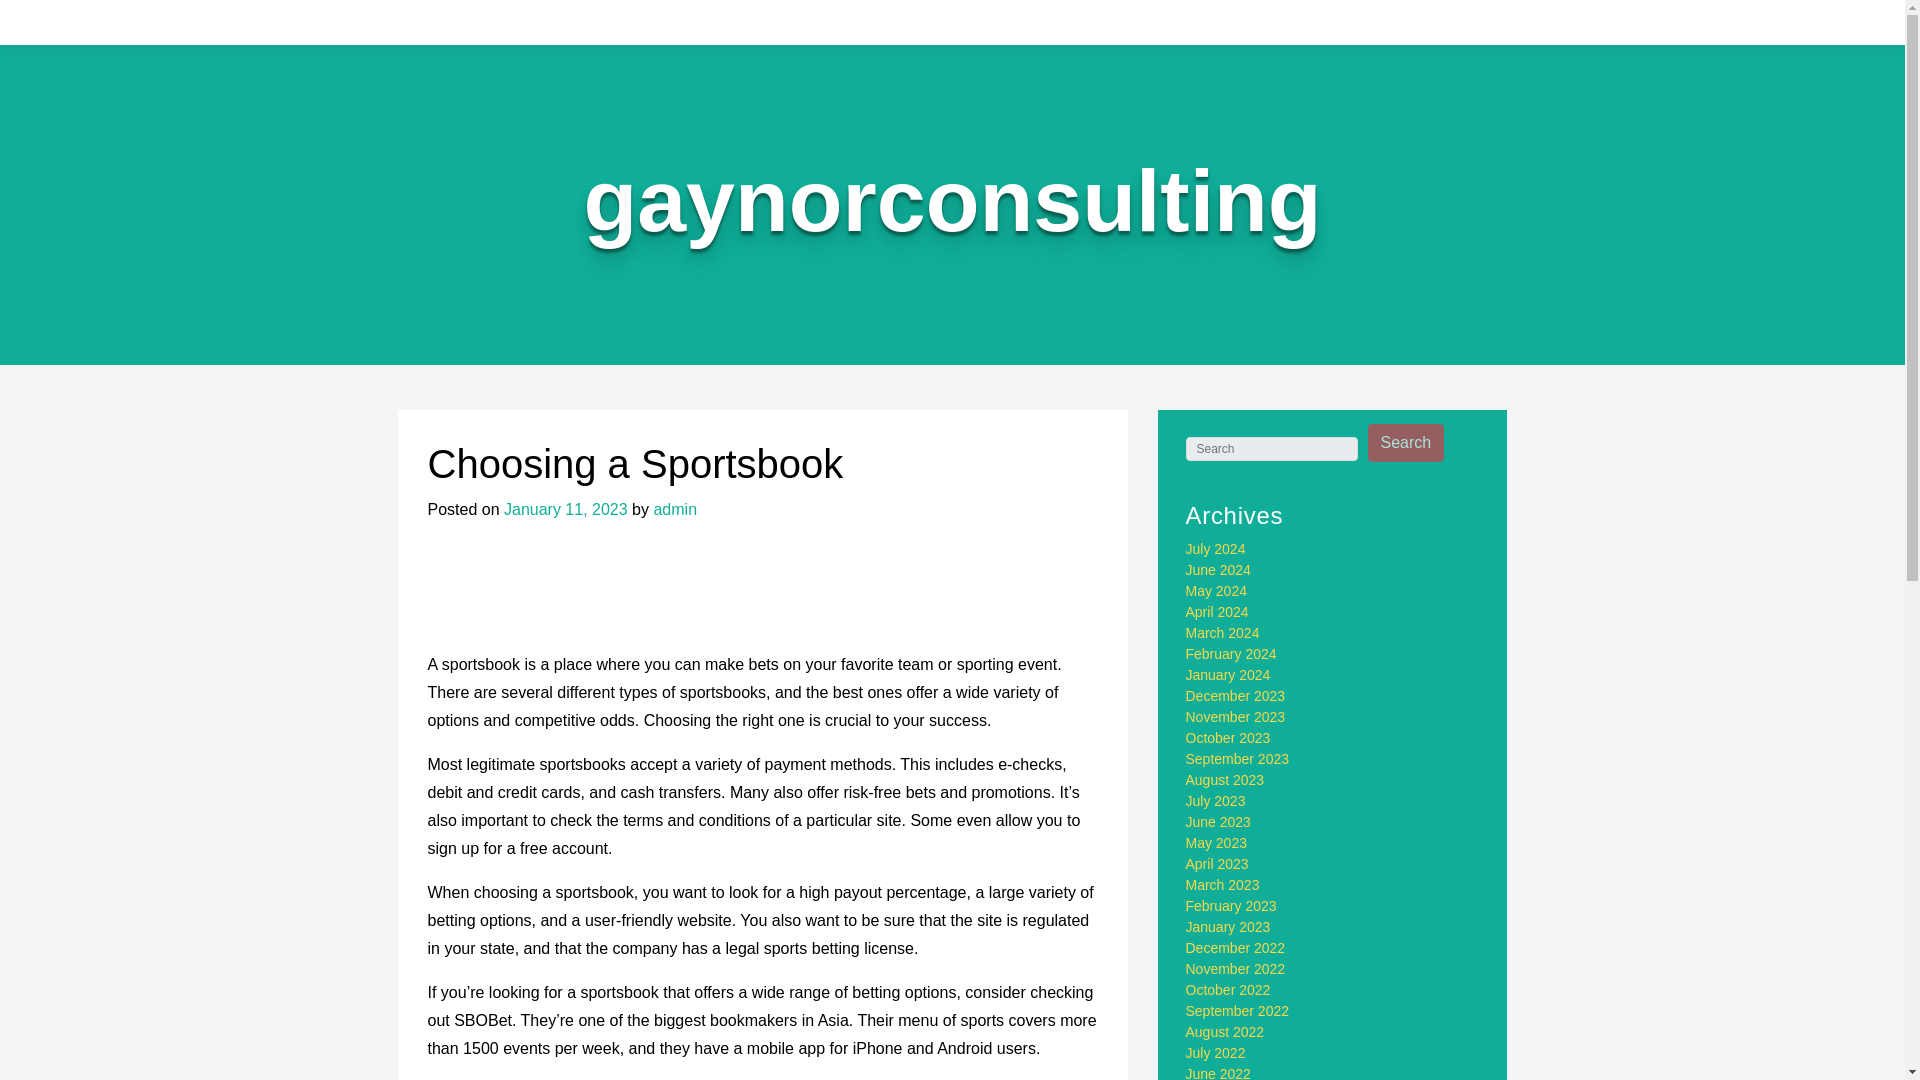  Describe the element at coordinates (1228, 738) in the screenshot. I see `October 2023` at that location.